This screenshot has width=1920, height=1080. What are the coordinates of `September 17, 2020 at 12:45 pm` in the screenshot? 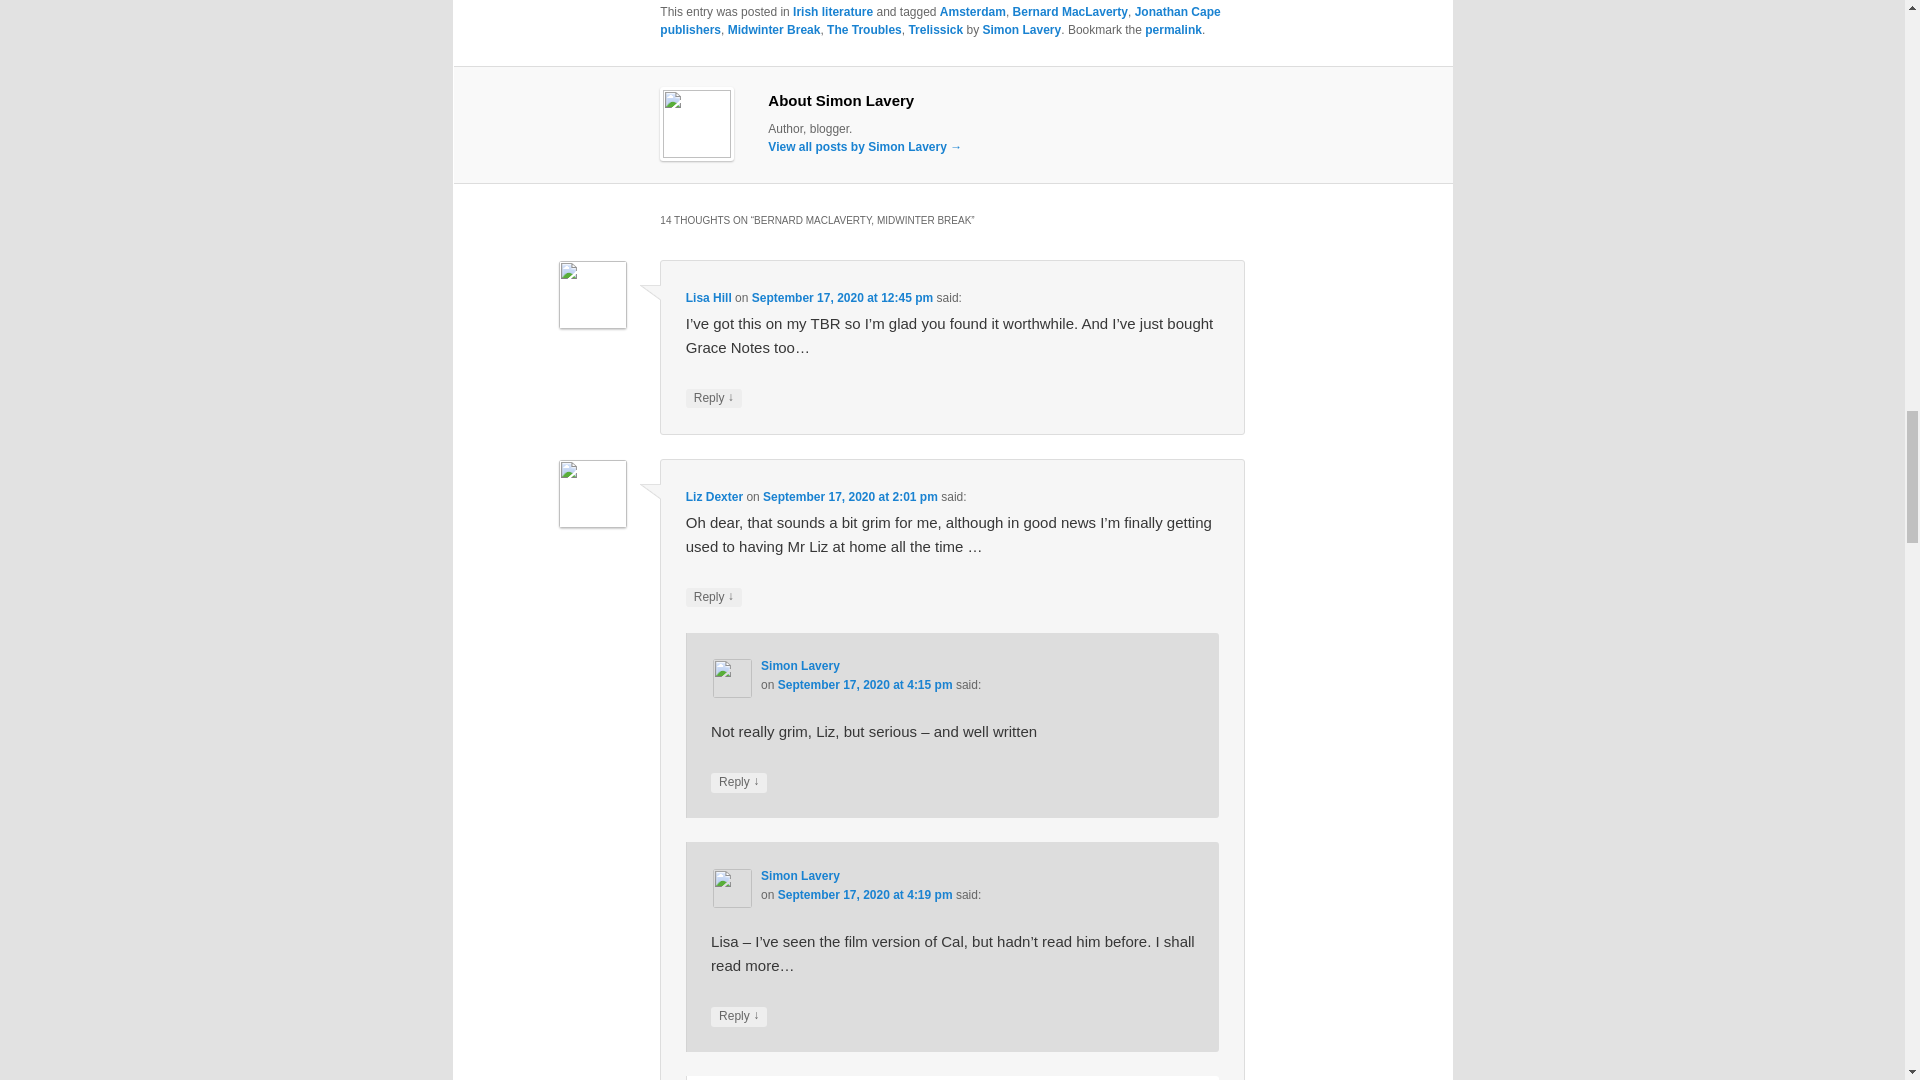 It's located at (842, 297).